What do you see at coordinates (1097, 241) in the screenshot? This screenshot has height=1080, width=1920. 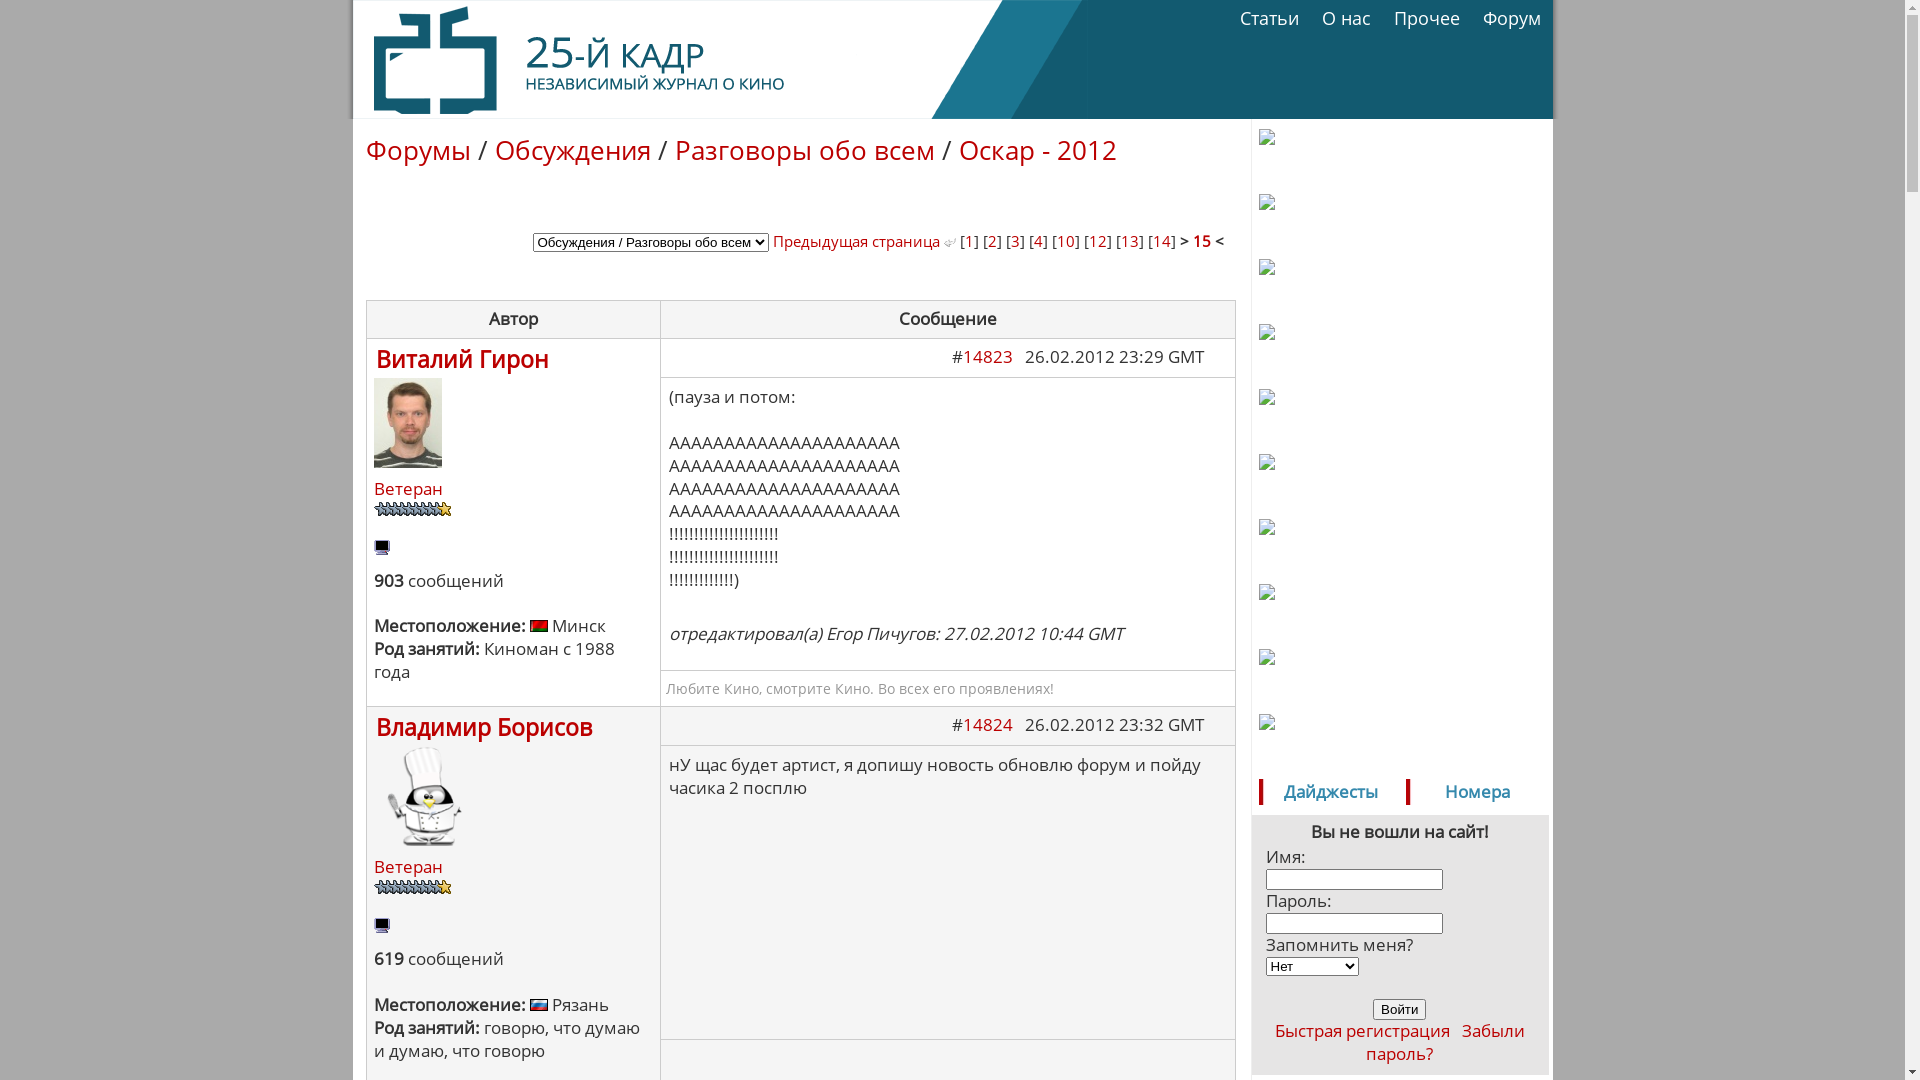 I see `12` at bounding box center [1097, 241].